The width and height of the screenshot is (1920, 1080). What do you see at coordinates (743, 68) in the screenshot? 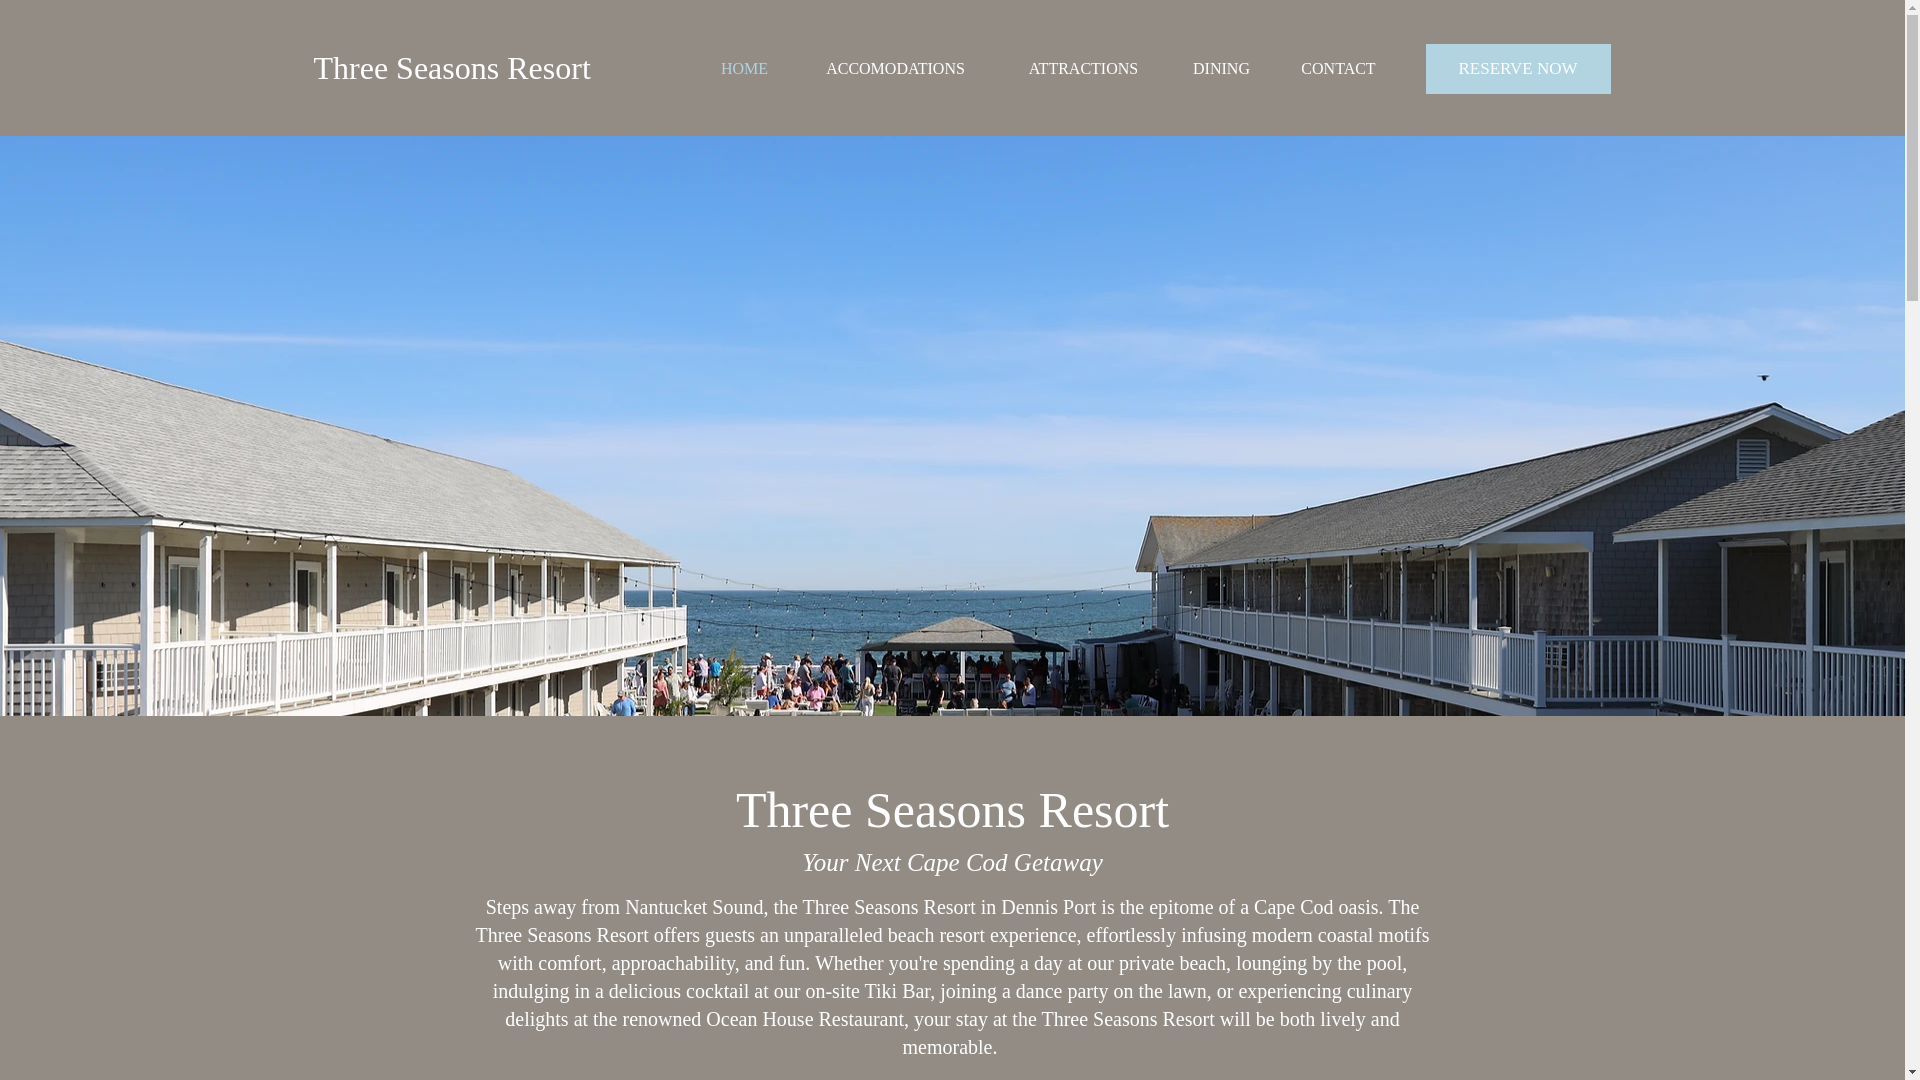
I see `HOME` at bounding box center [743, 68].